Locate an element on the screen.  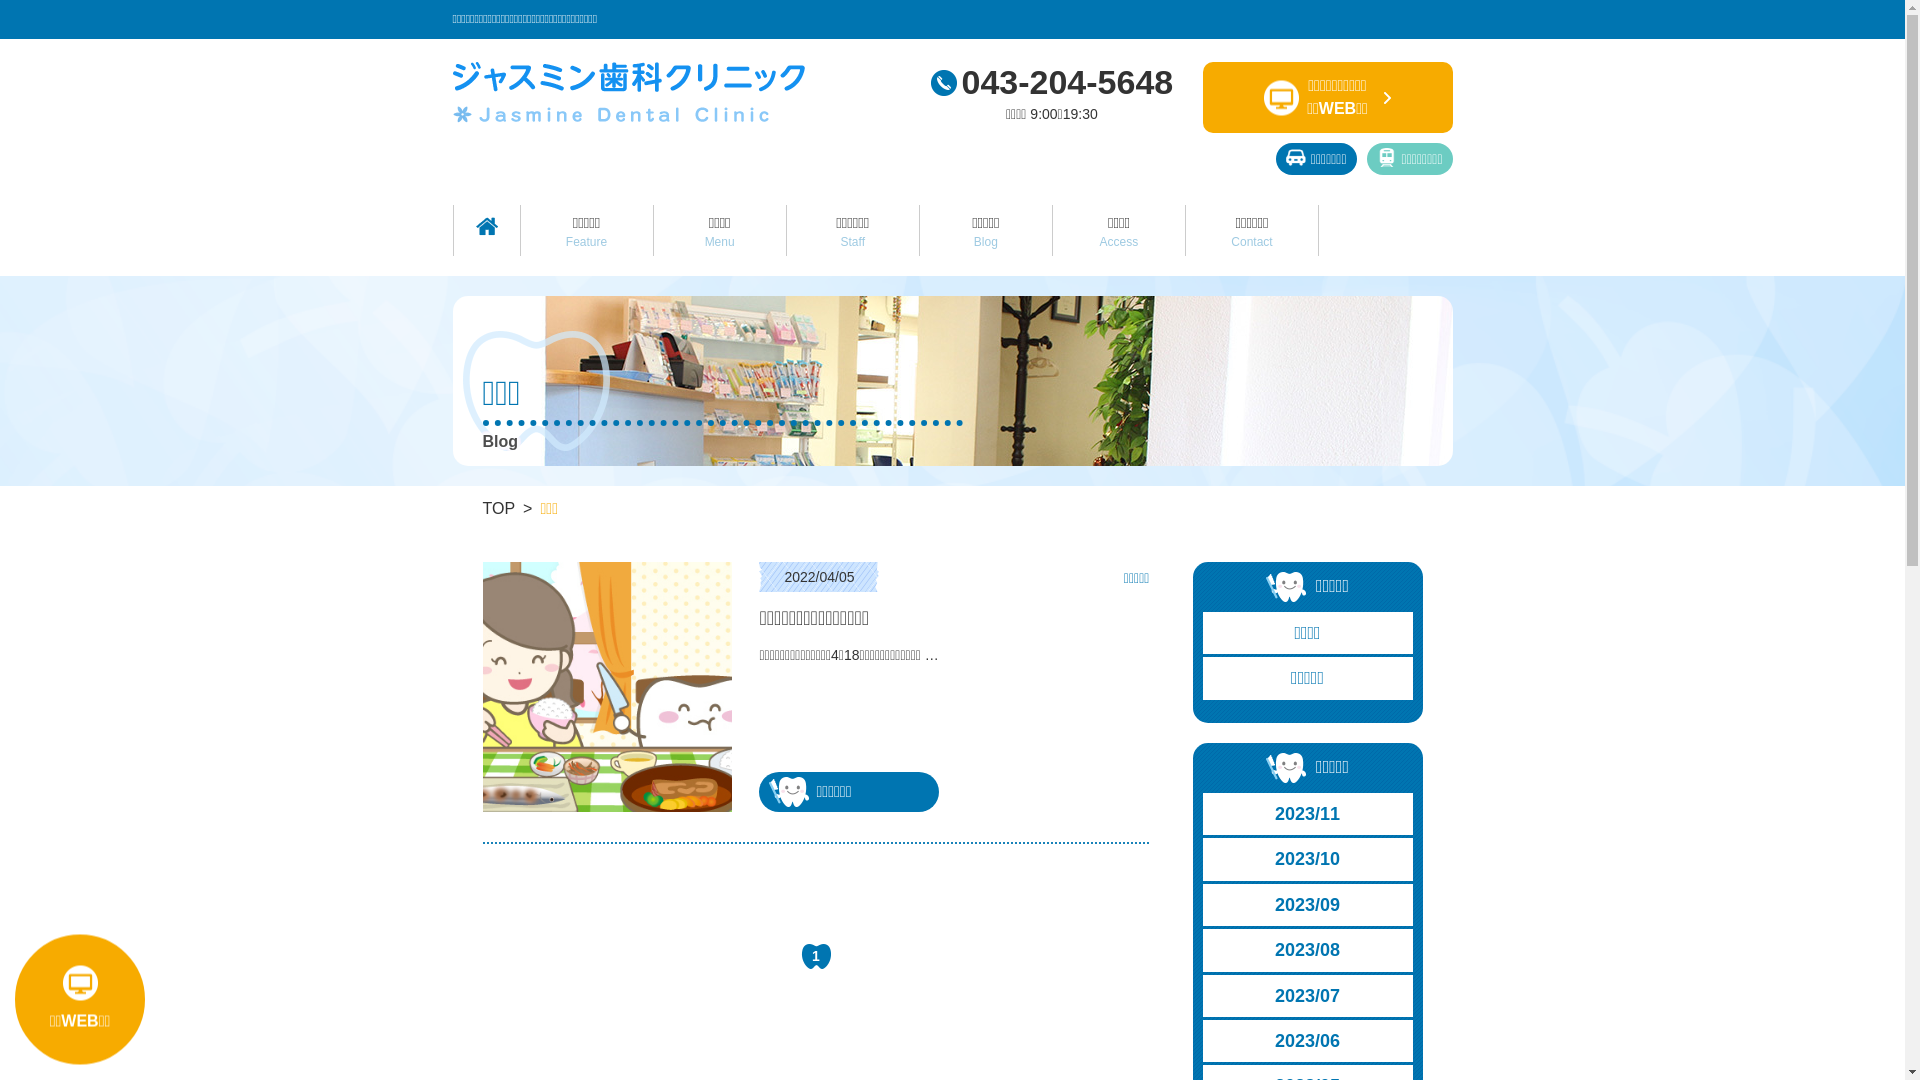
home is located at coordinates (487, 226).